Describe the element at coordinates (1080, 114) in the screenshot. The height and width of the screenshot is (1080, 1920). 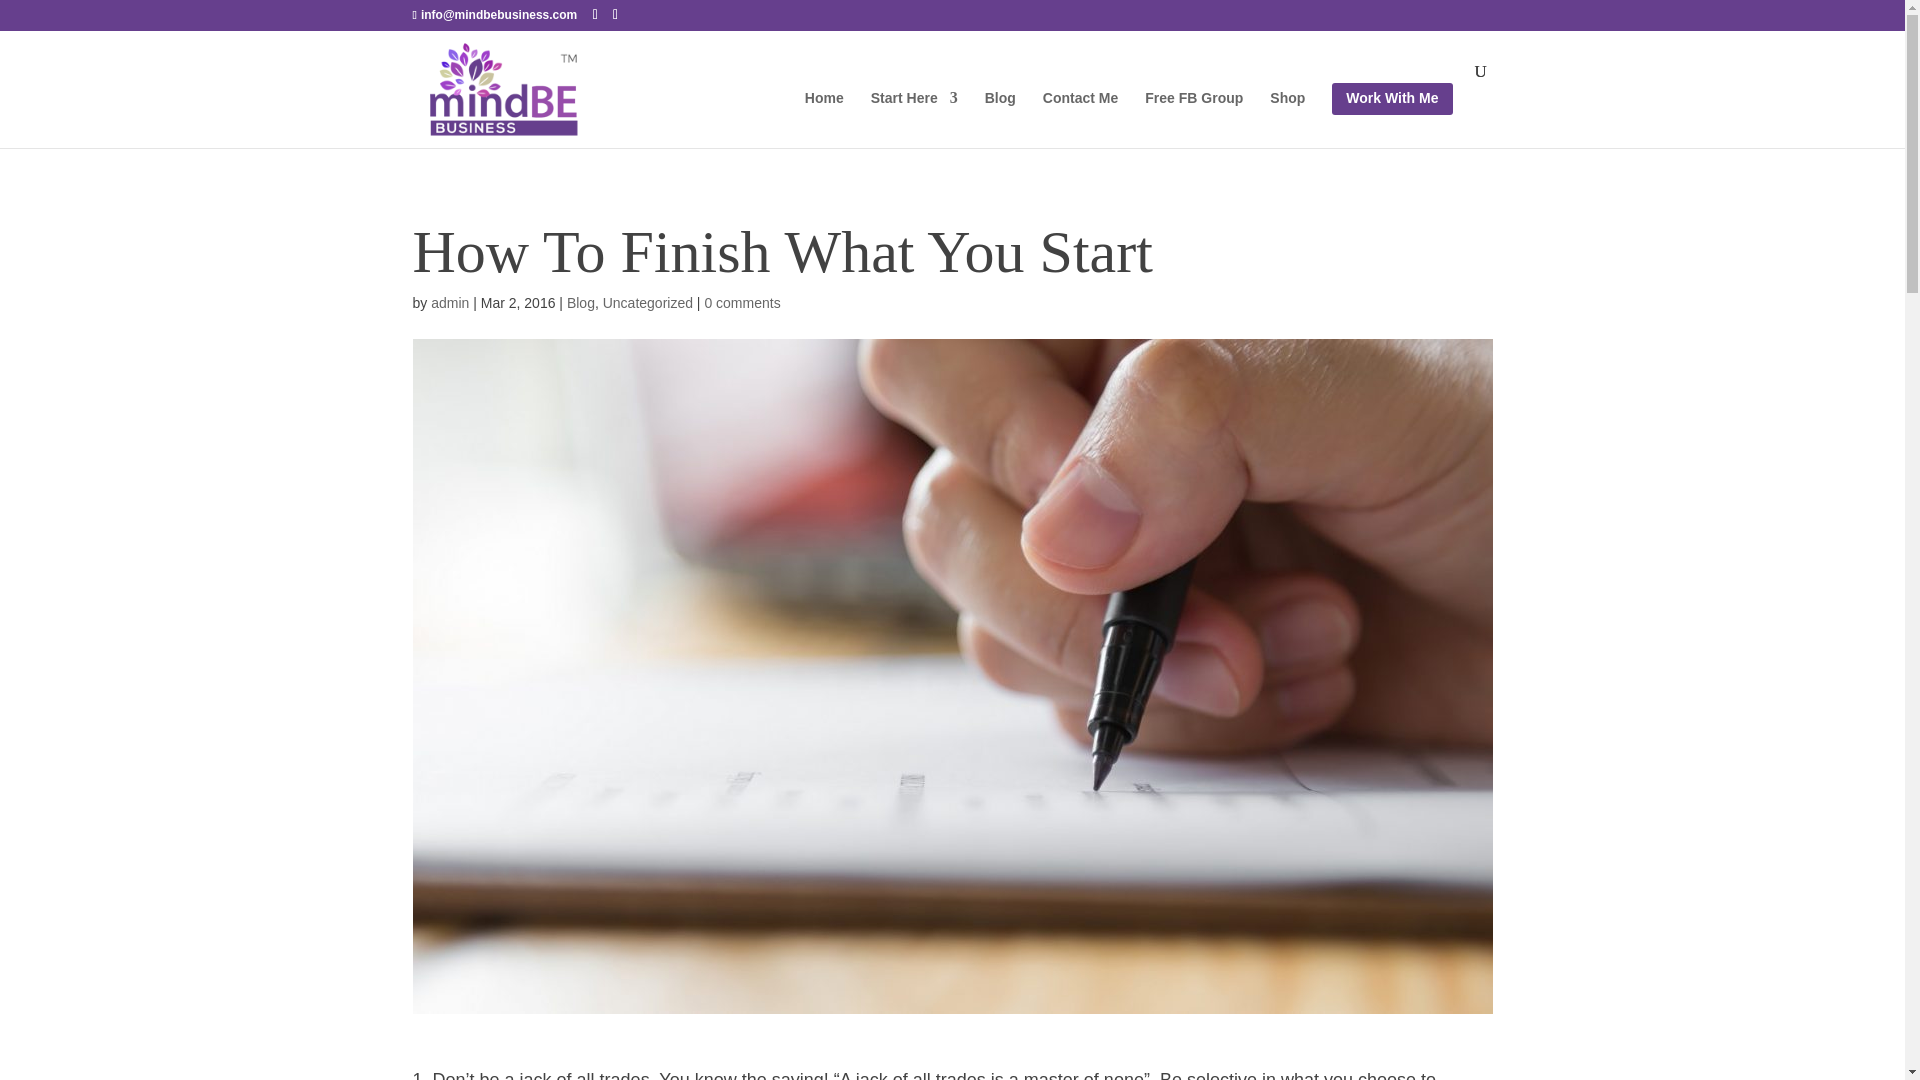
I see `Contact Me` at that location.